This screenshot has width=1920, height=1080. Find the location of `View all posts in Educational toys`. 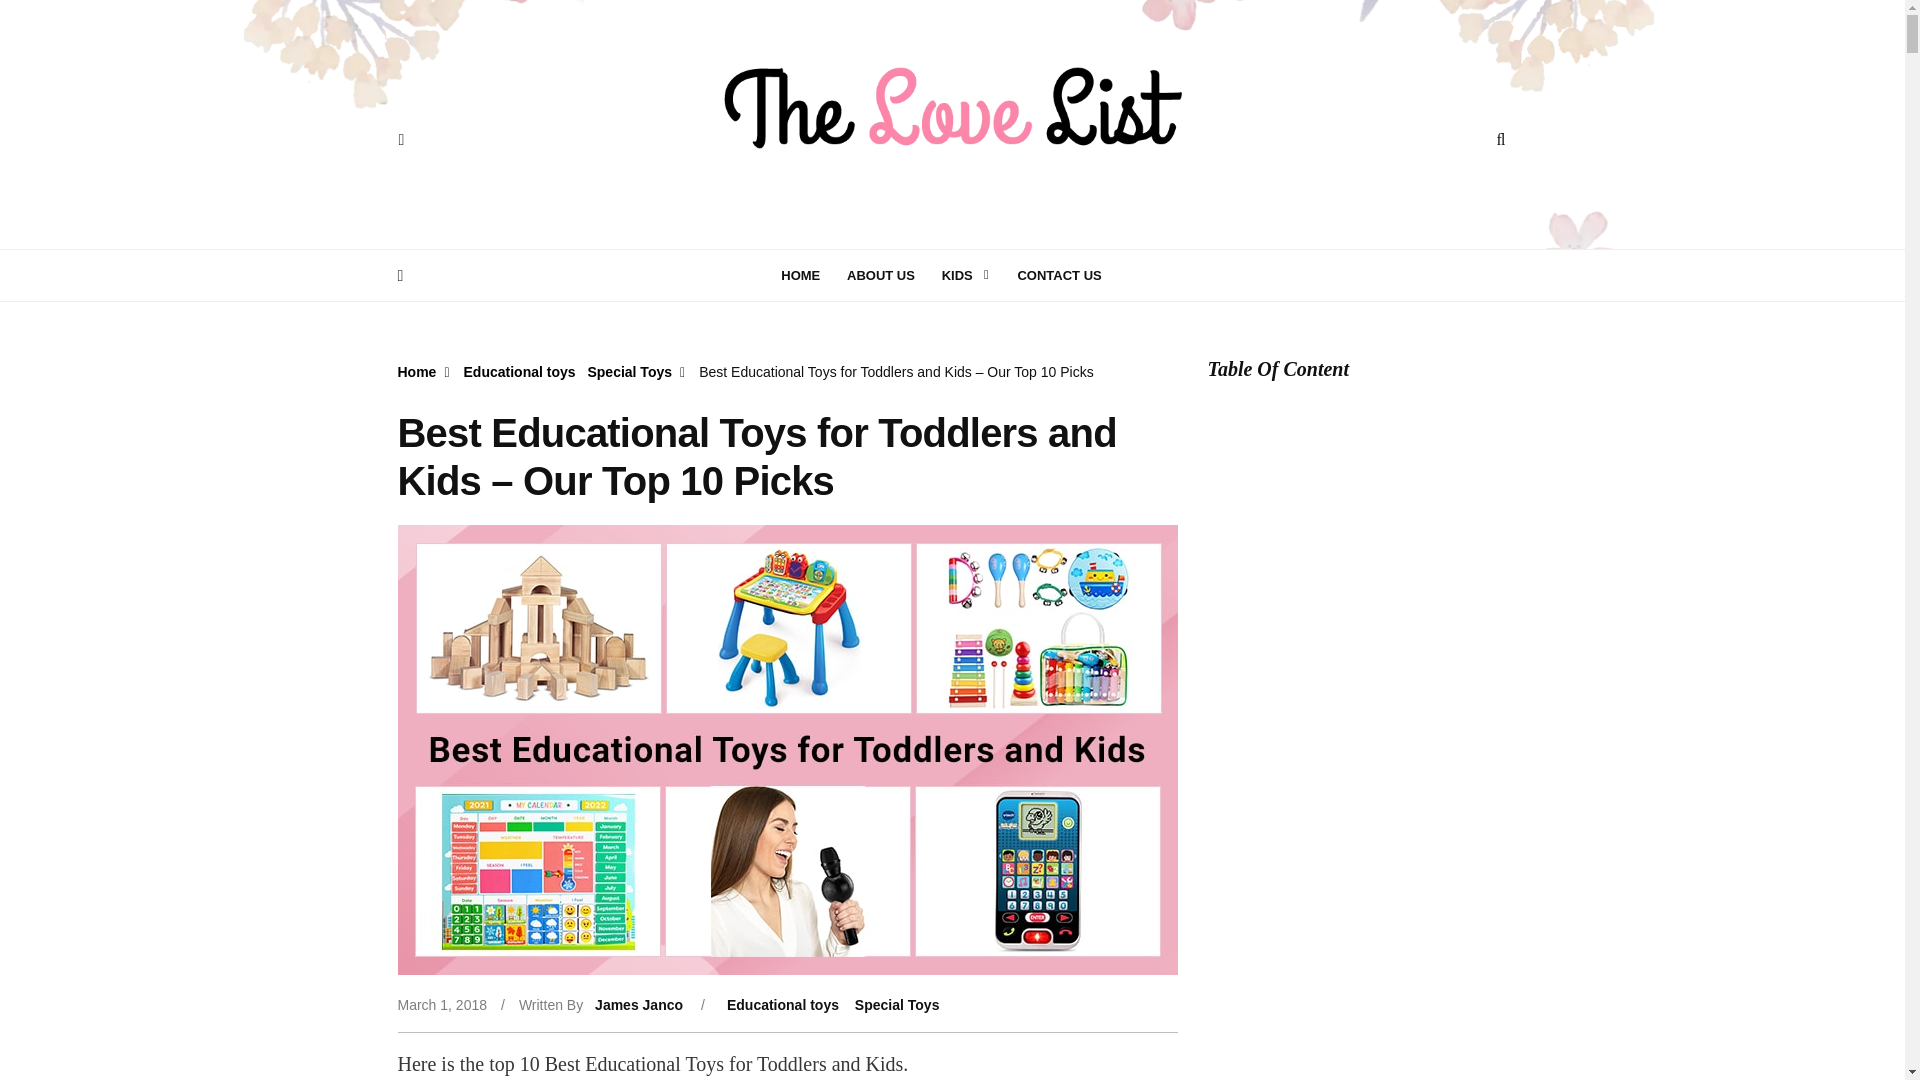

View all posts in Educational toys is located at coordinates (520, 372).